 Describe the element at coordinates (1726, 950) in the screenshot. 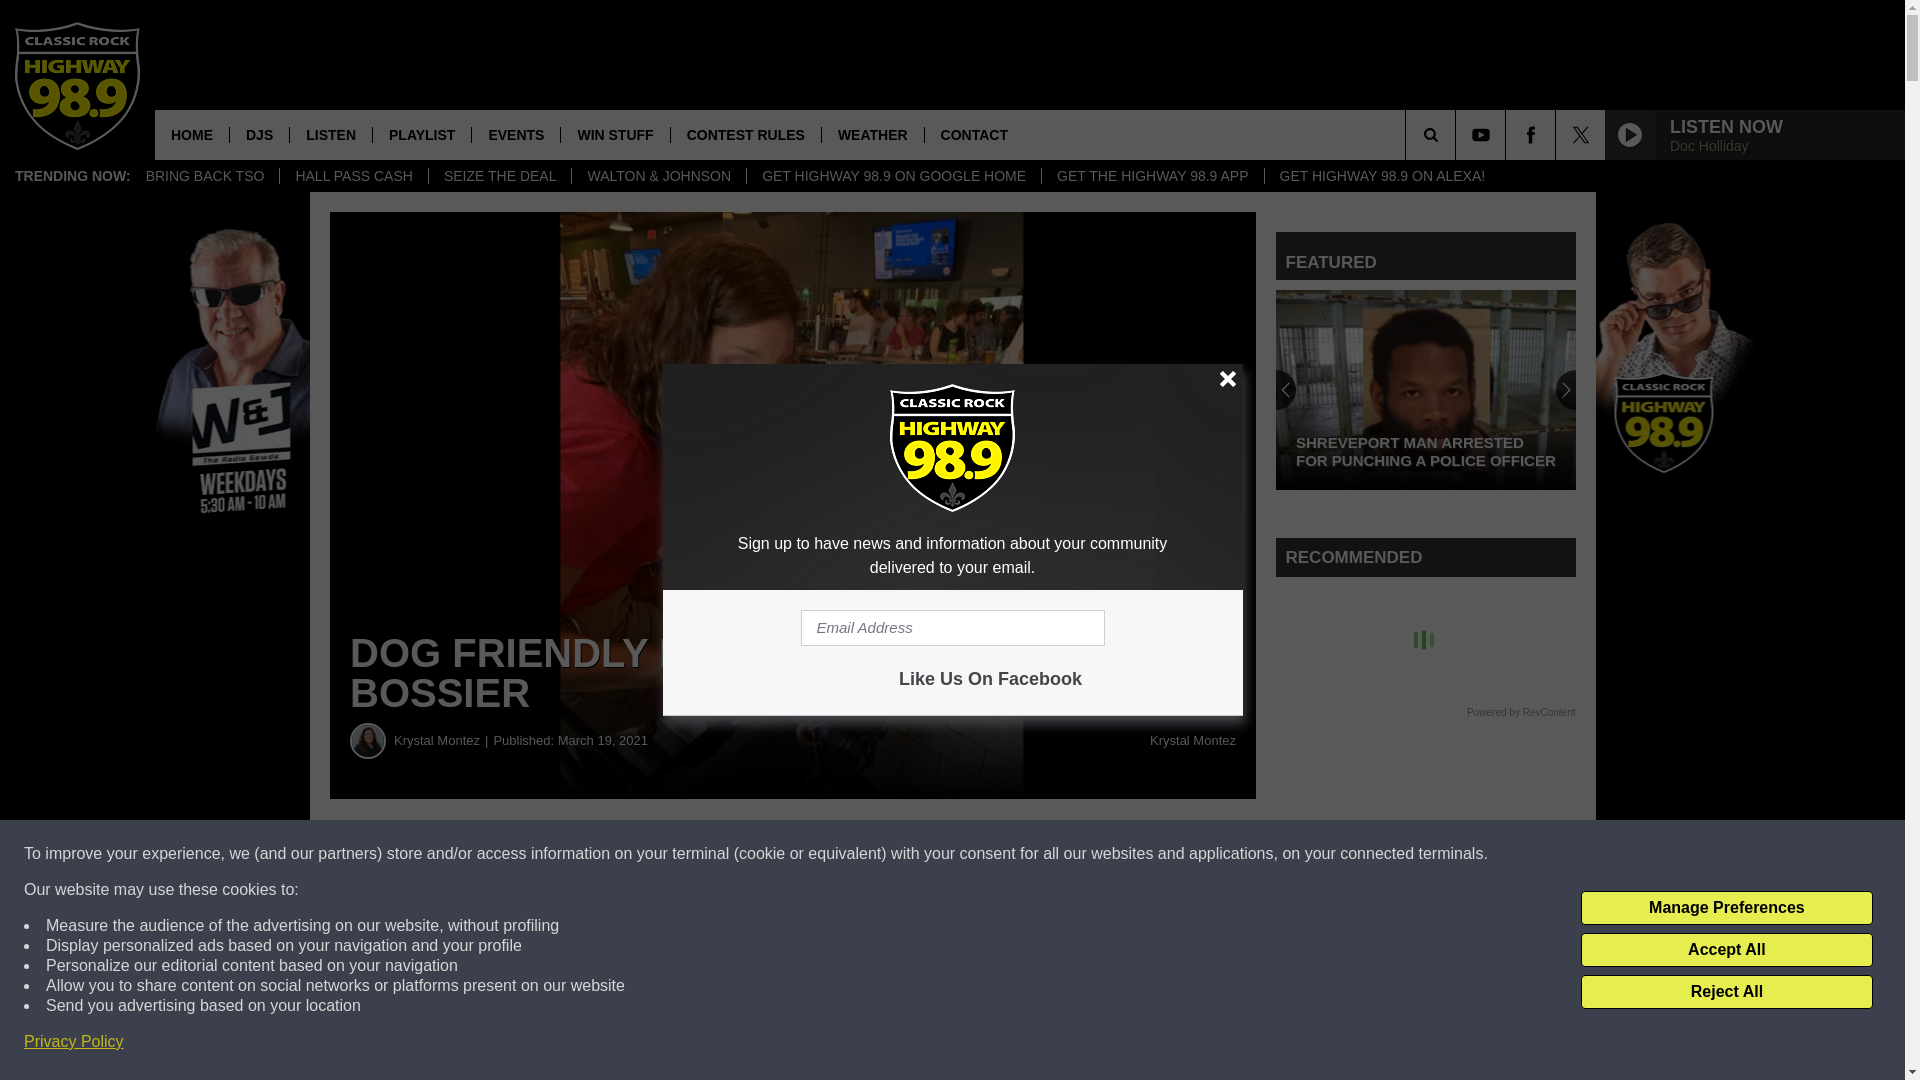

I see `Accept All` at that location.